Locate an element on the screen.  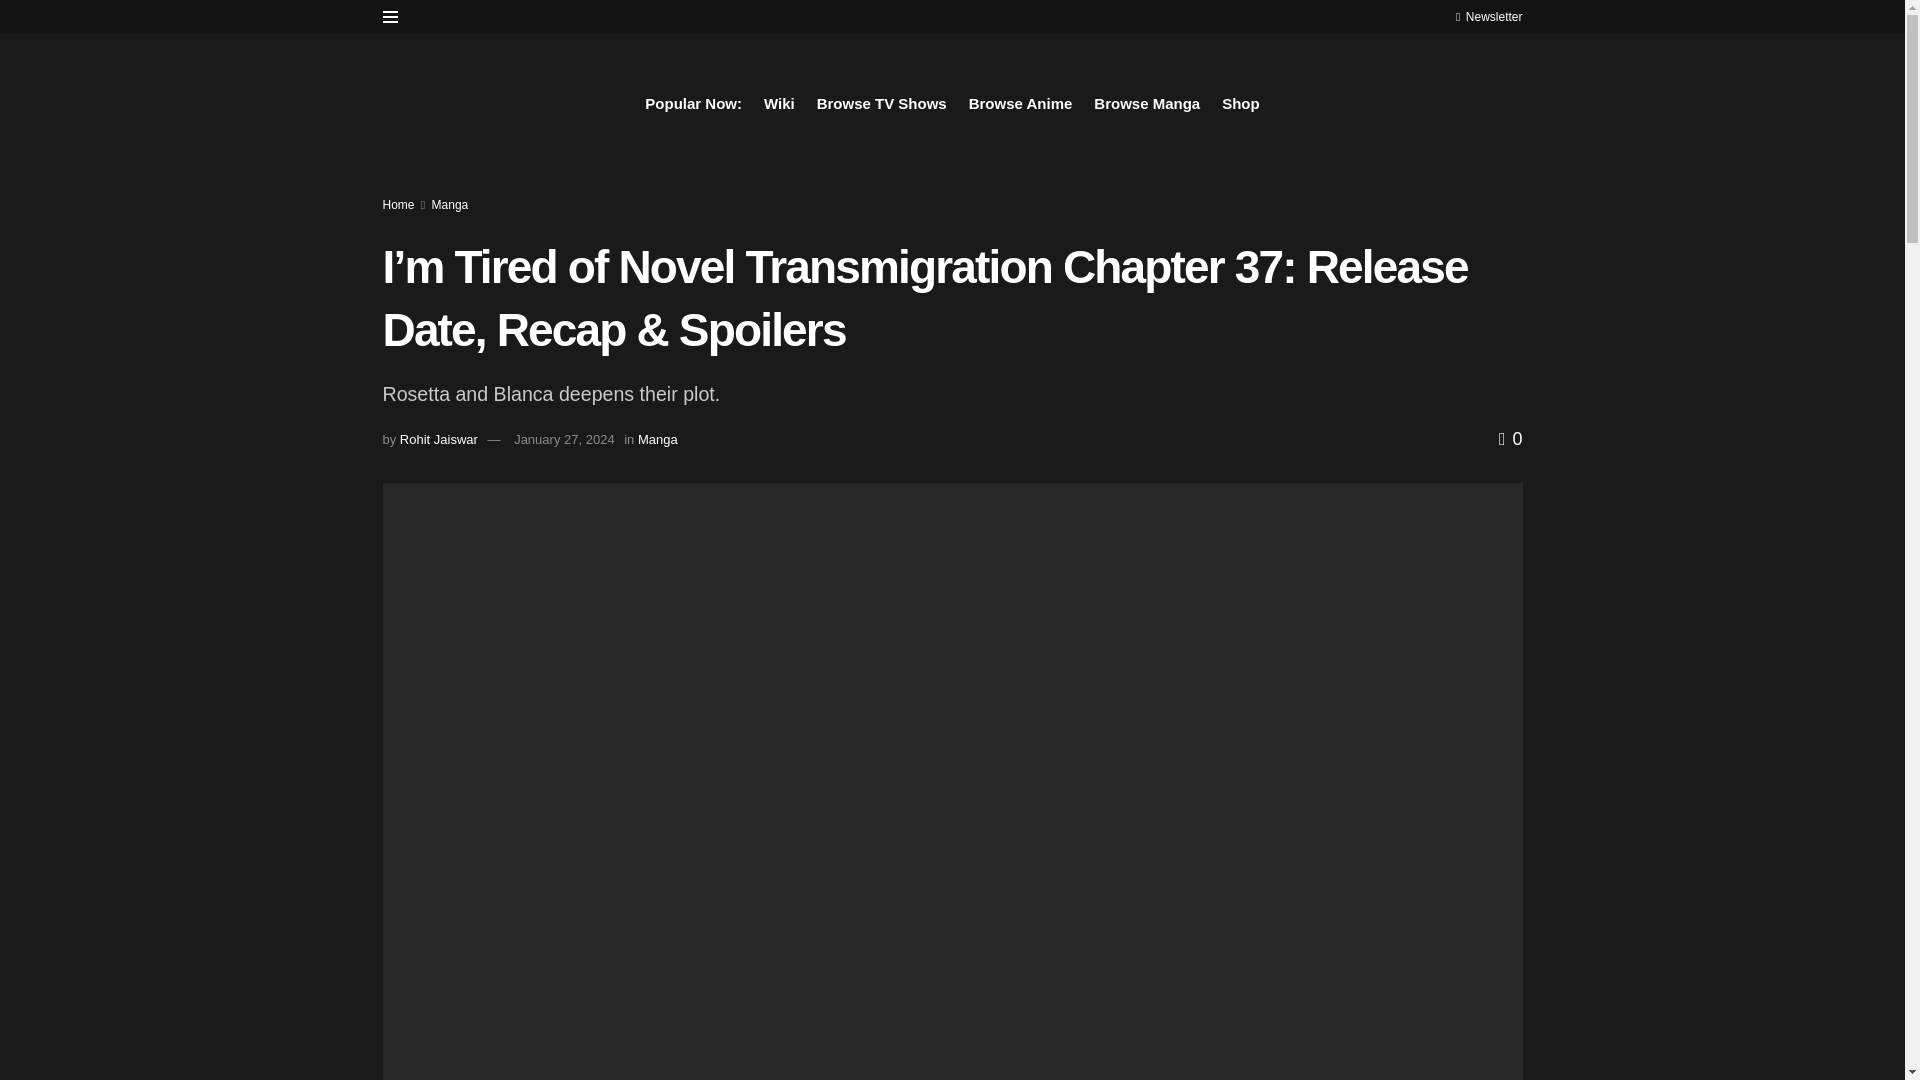
Browse Manga is located at coordinates (1147, 103).